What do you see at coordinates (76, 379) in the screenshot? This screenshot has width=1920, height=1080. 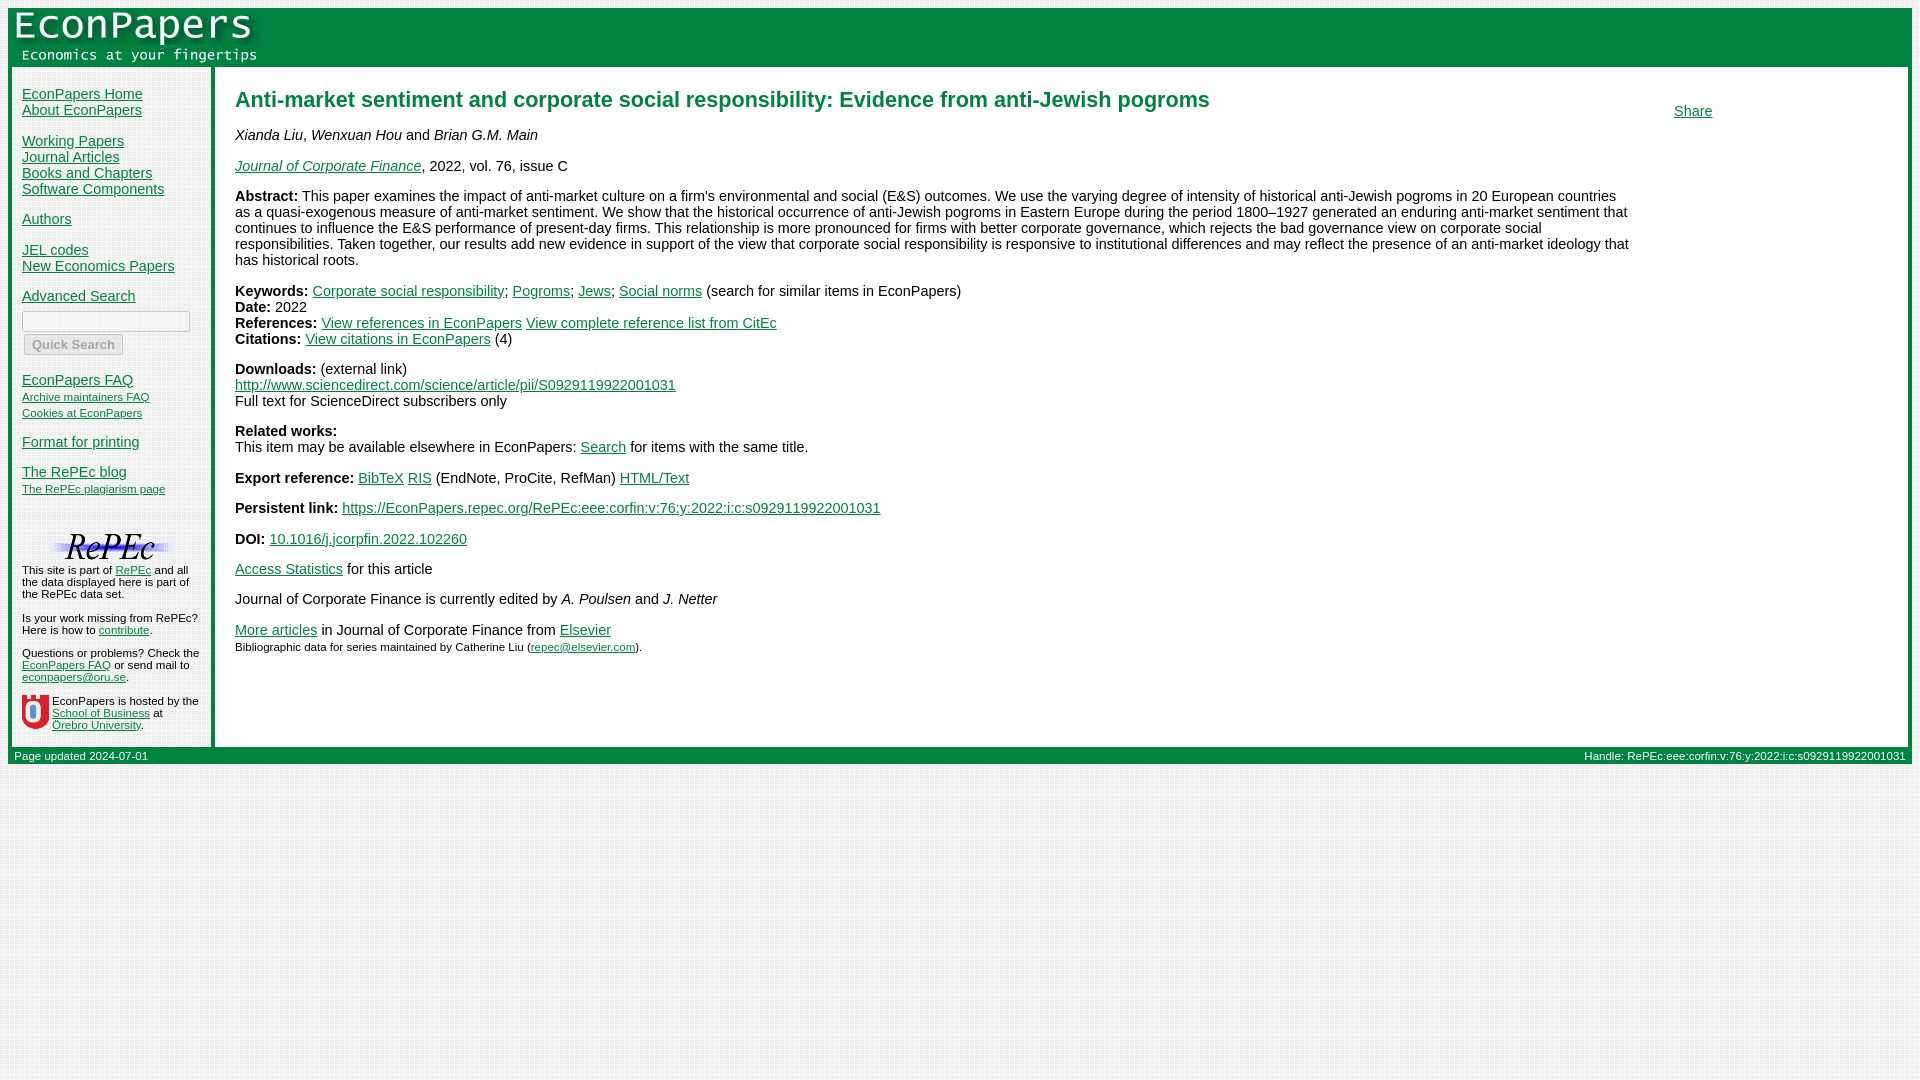 I see `EconPapers FAQ` at bounding box center [76, 379].